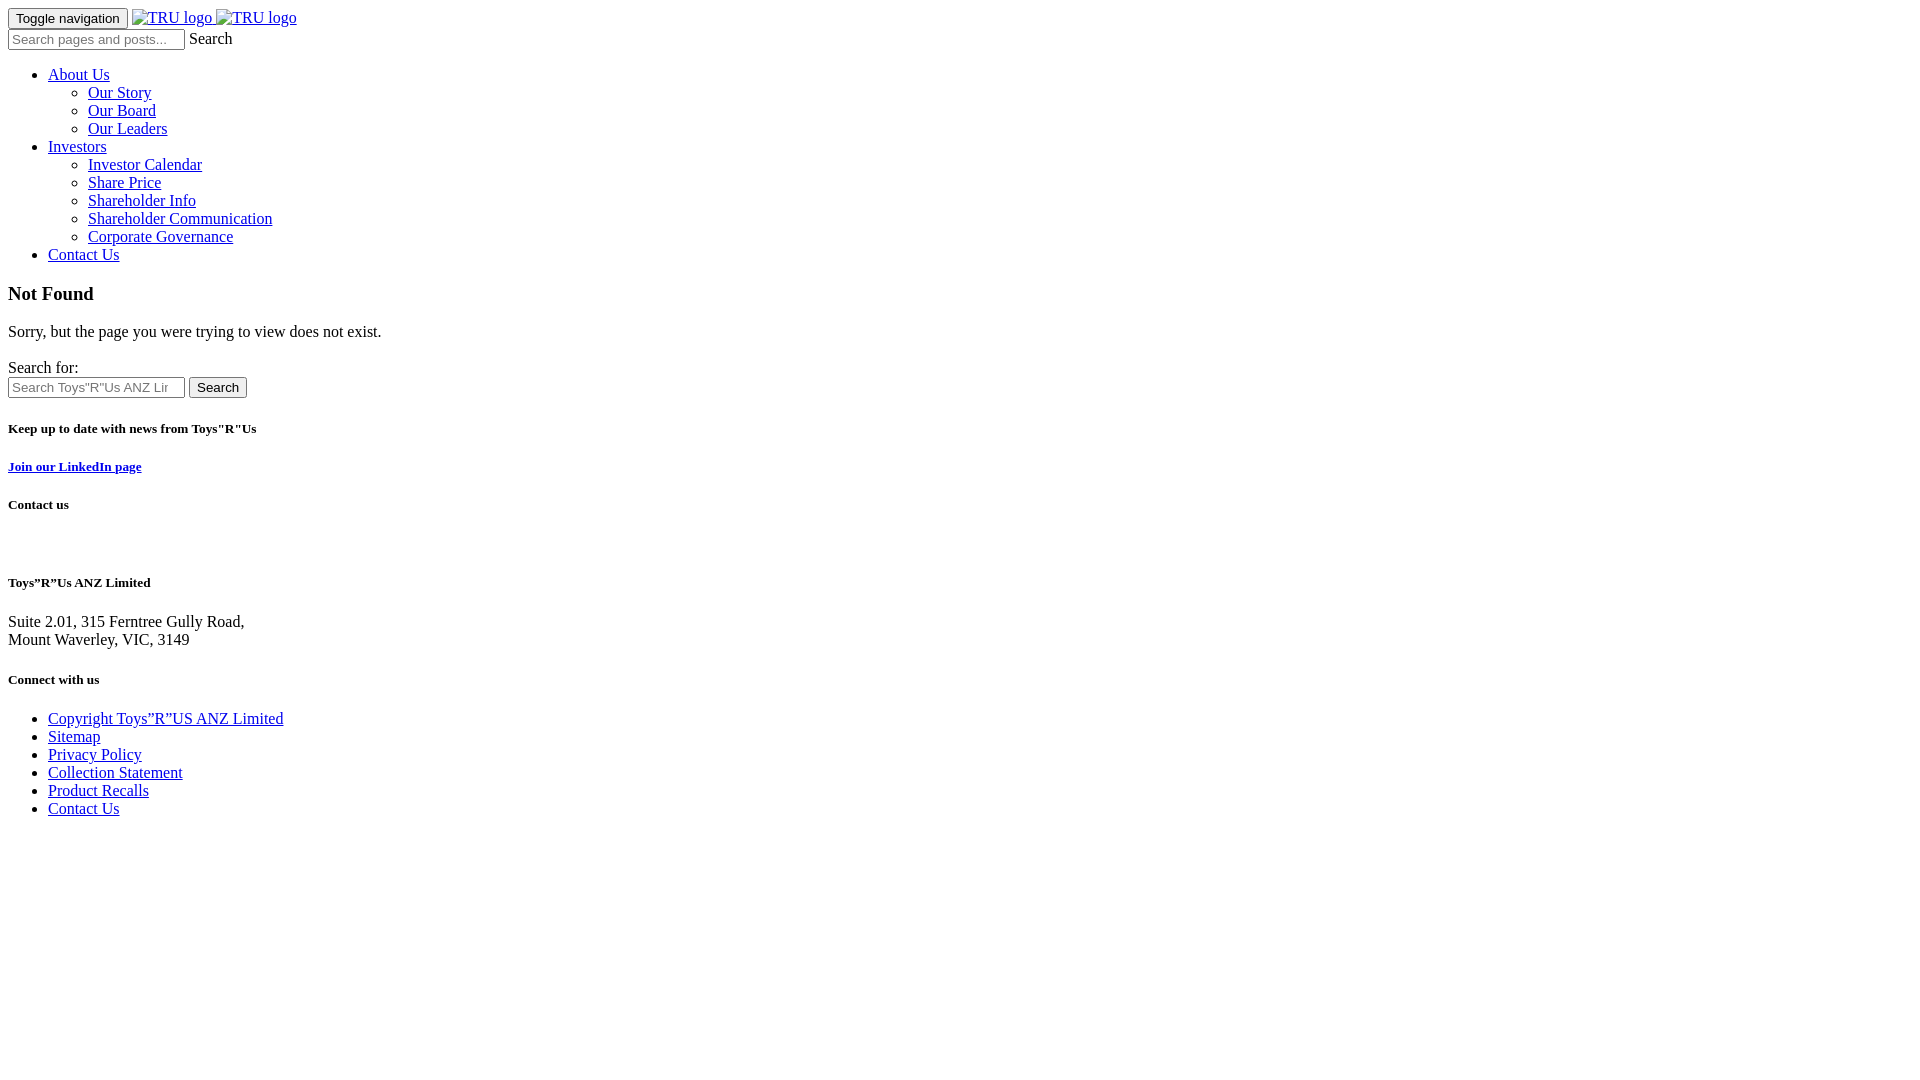  Describe the element at coordinates (145, 164) in the screenshot. I see `Investor Calendar` at that location.